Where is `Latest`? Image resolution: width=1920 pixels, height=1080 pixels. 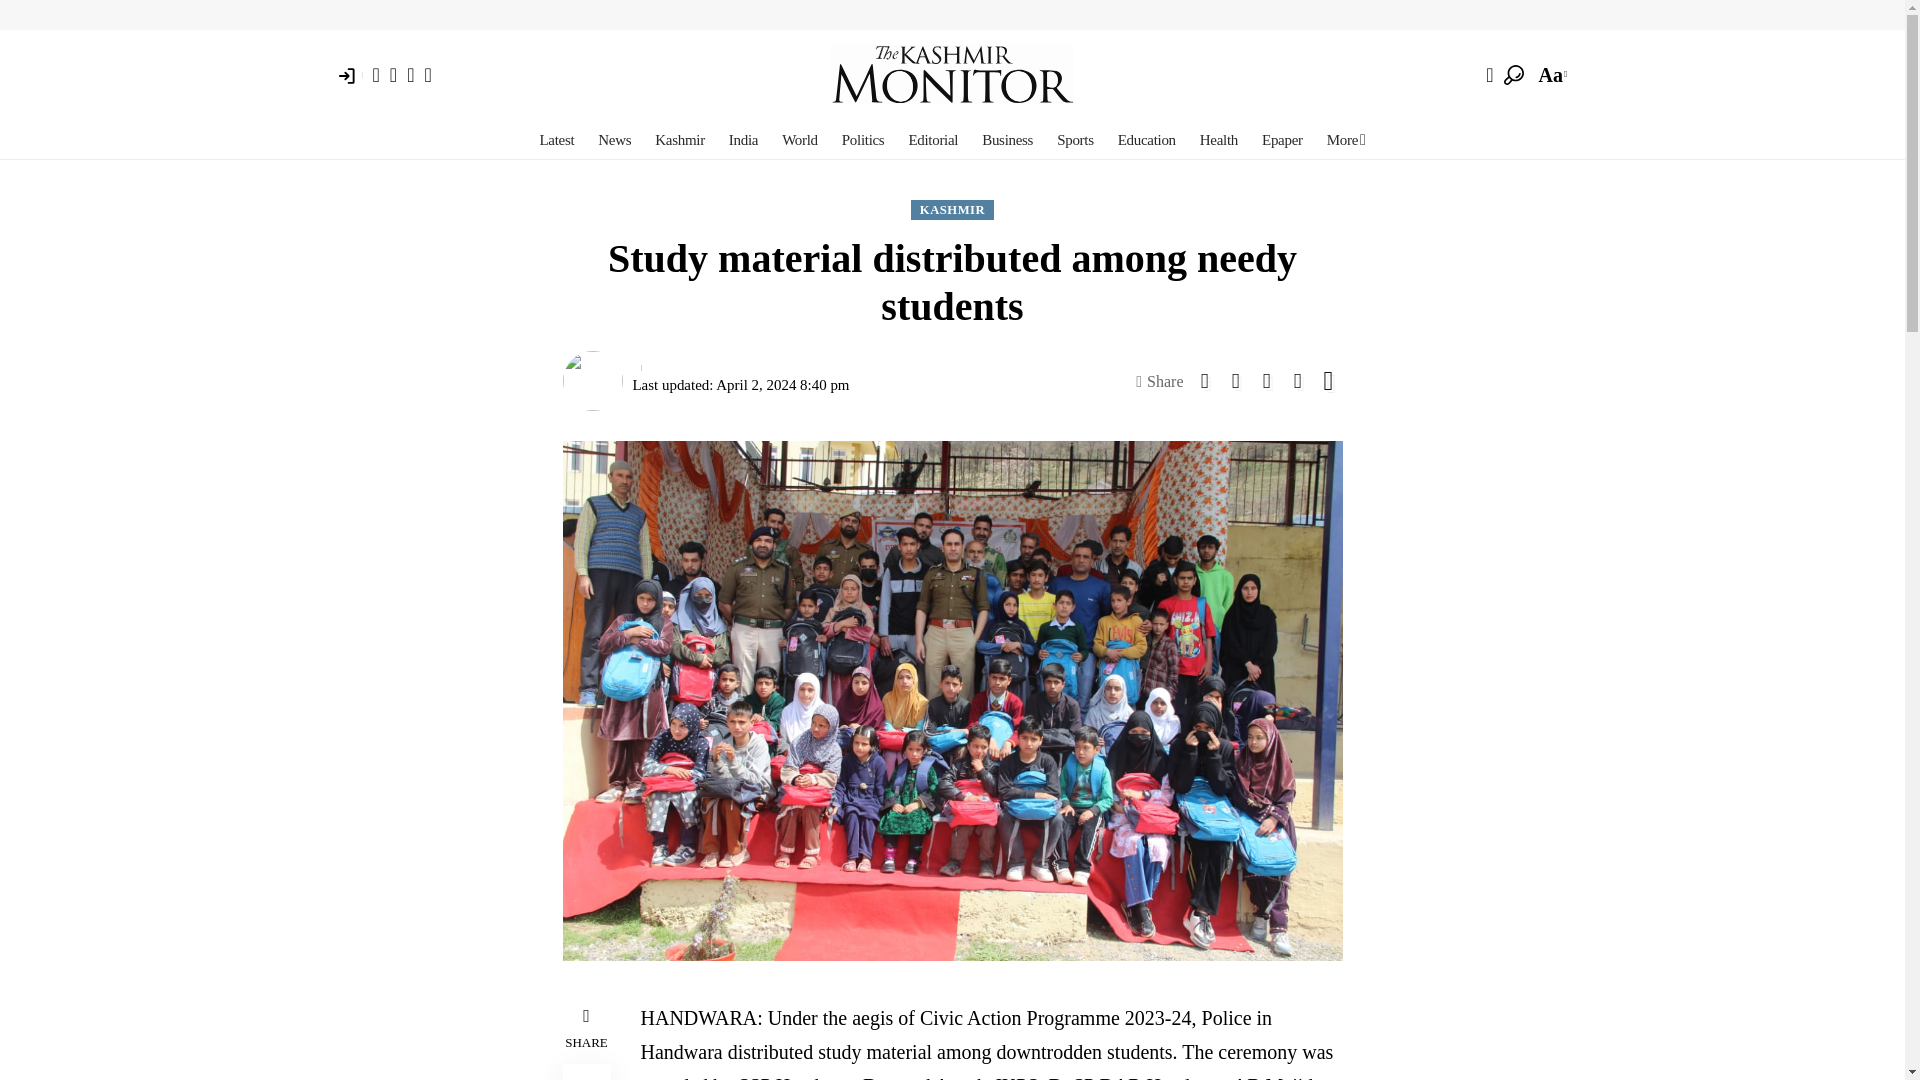
Latest is located at coordinates (556, 139).